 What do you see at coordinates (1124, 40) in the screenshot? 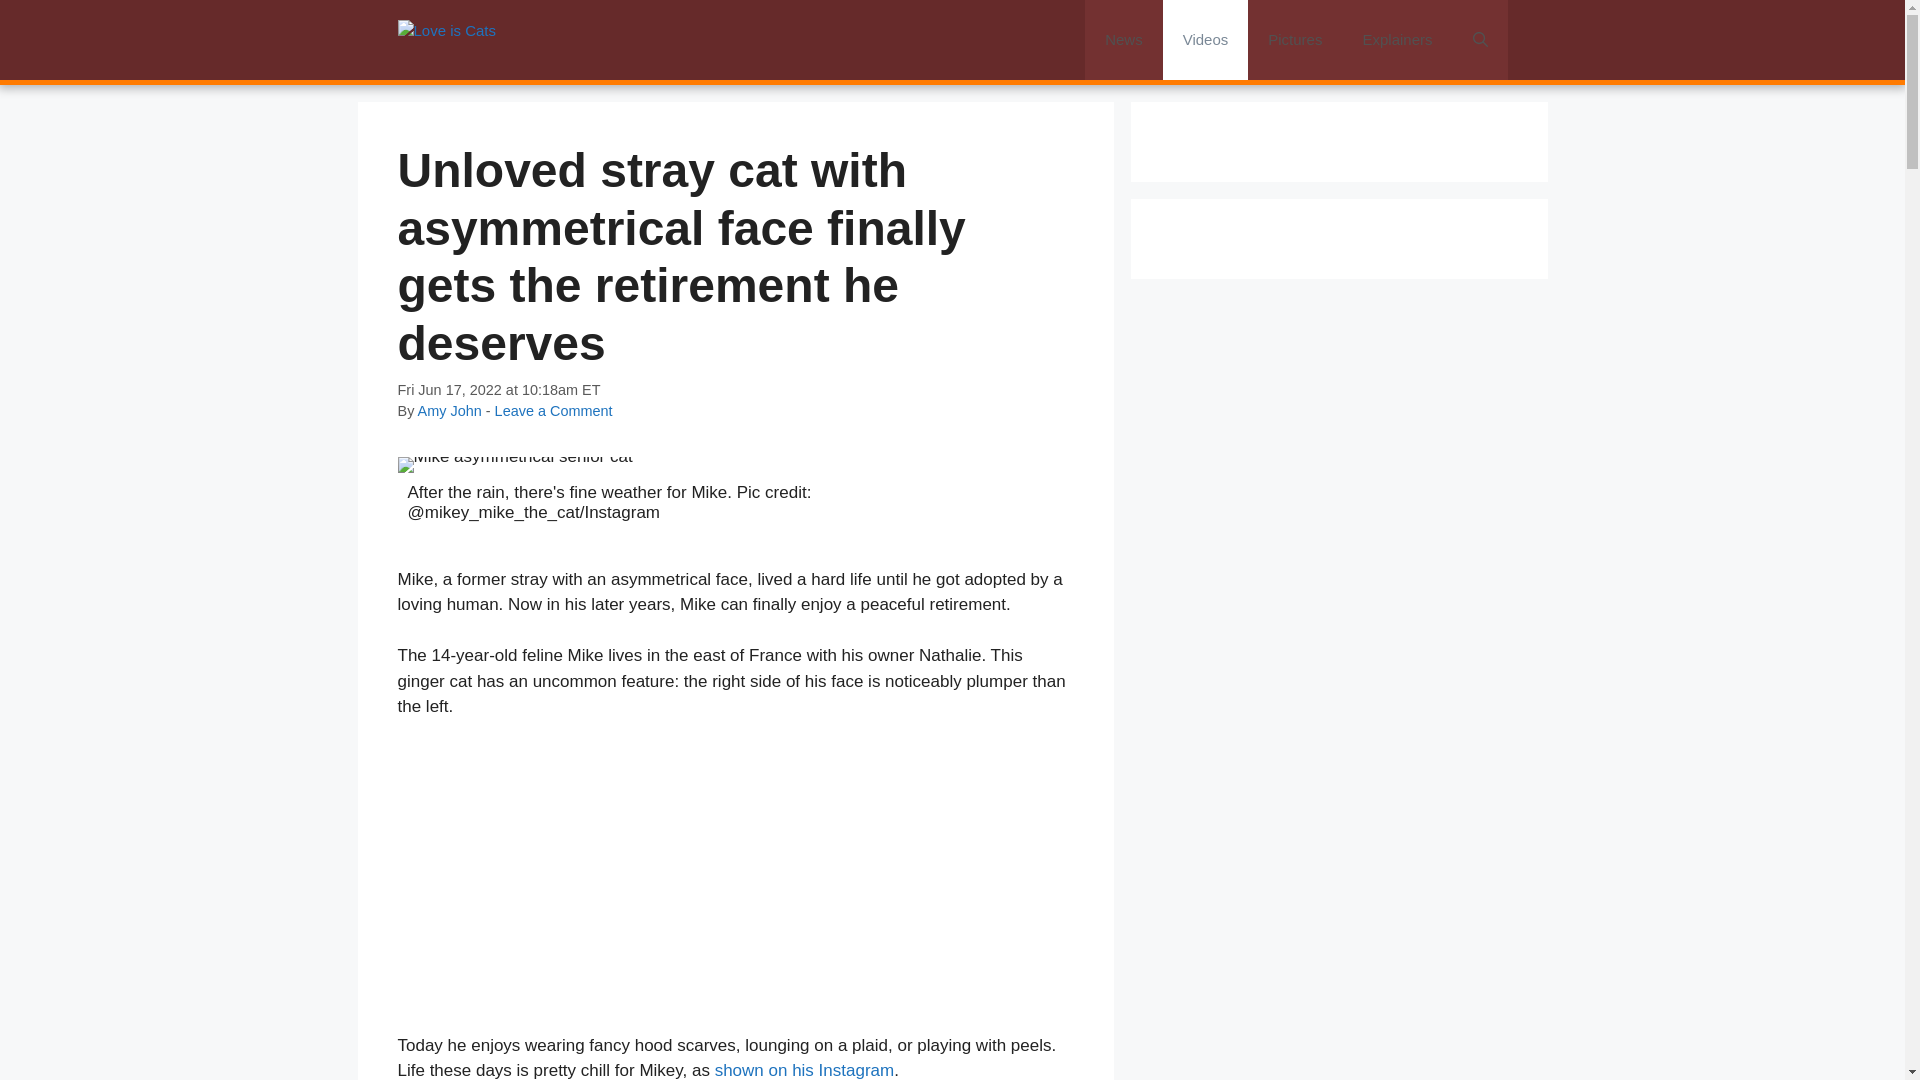
I see `News` at bounding box center [1124, 40].